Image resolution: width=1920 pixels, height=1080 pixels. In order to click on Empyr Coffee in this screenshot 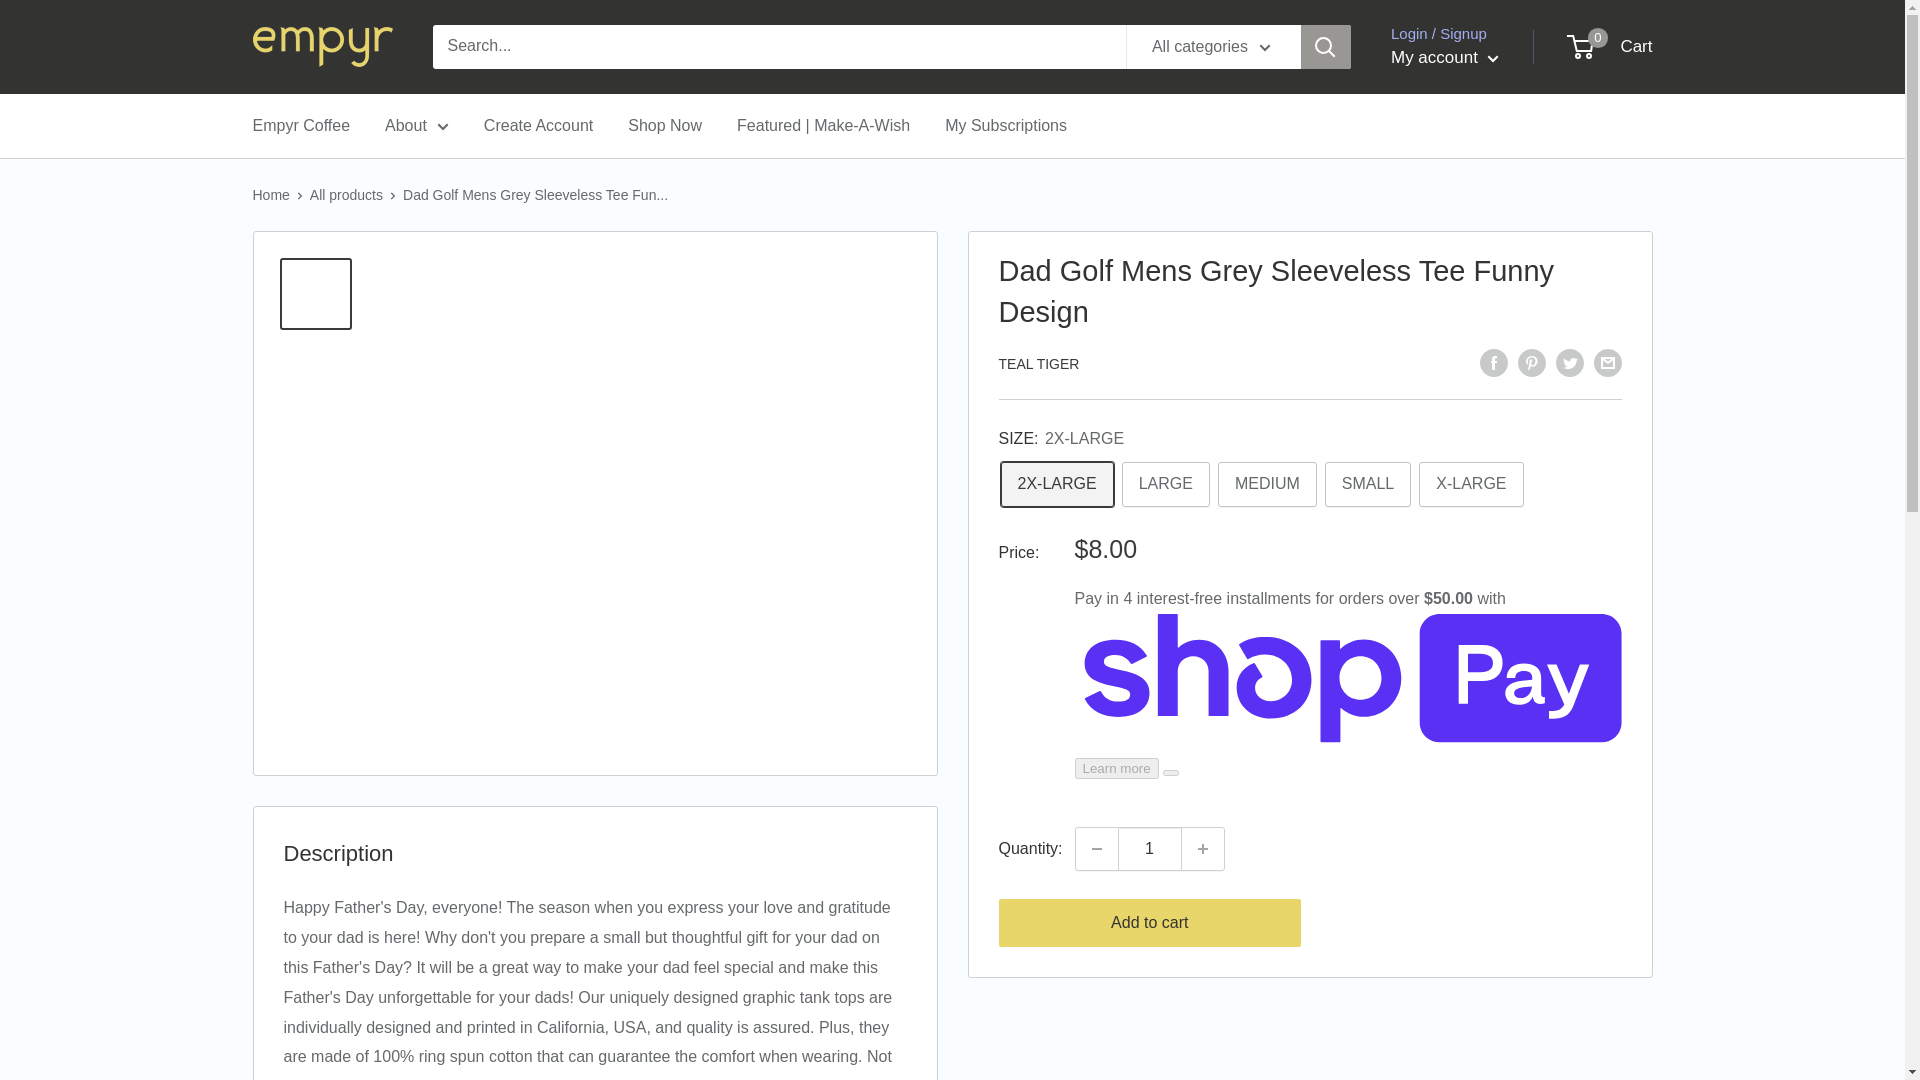, I will do `click(1267, 484)`.